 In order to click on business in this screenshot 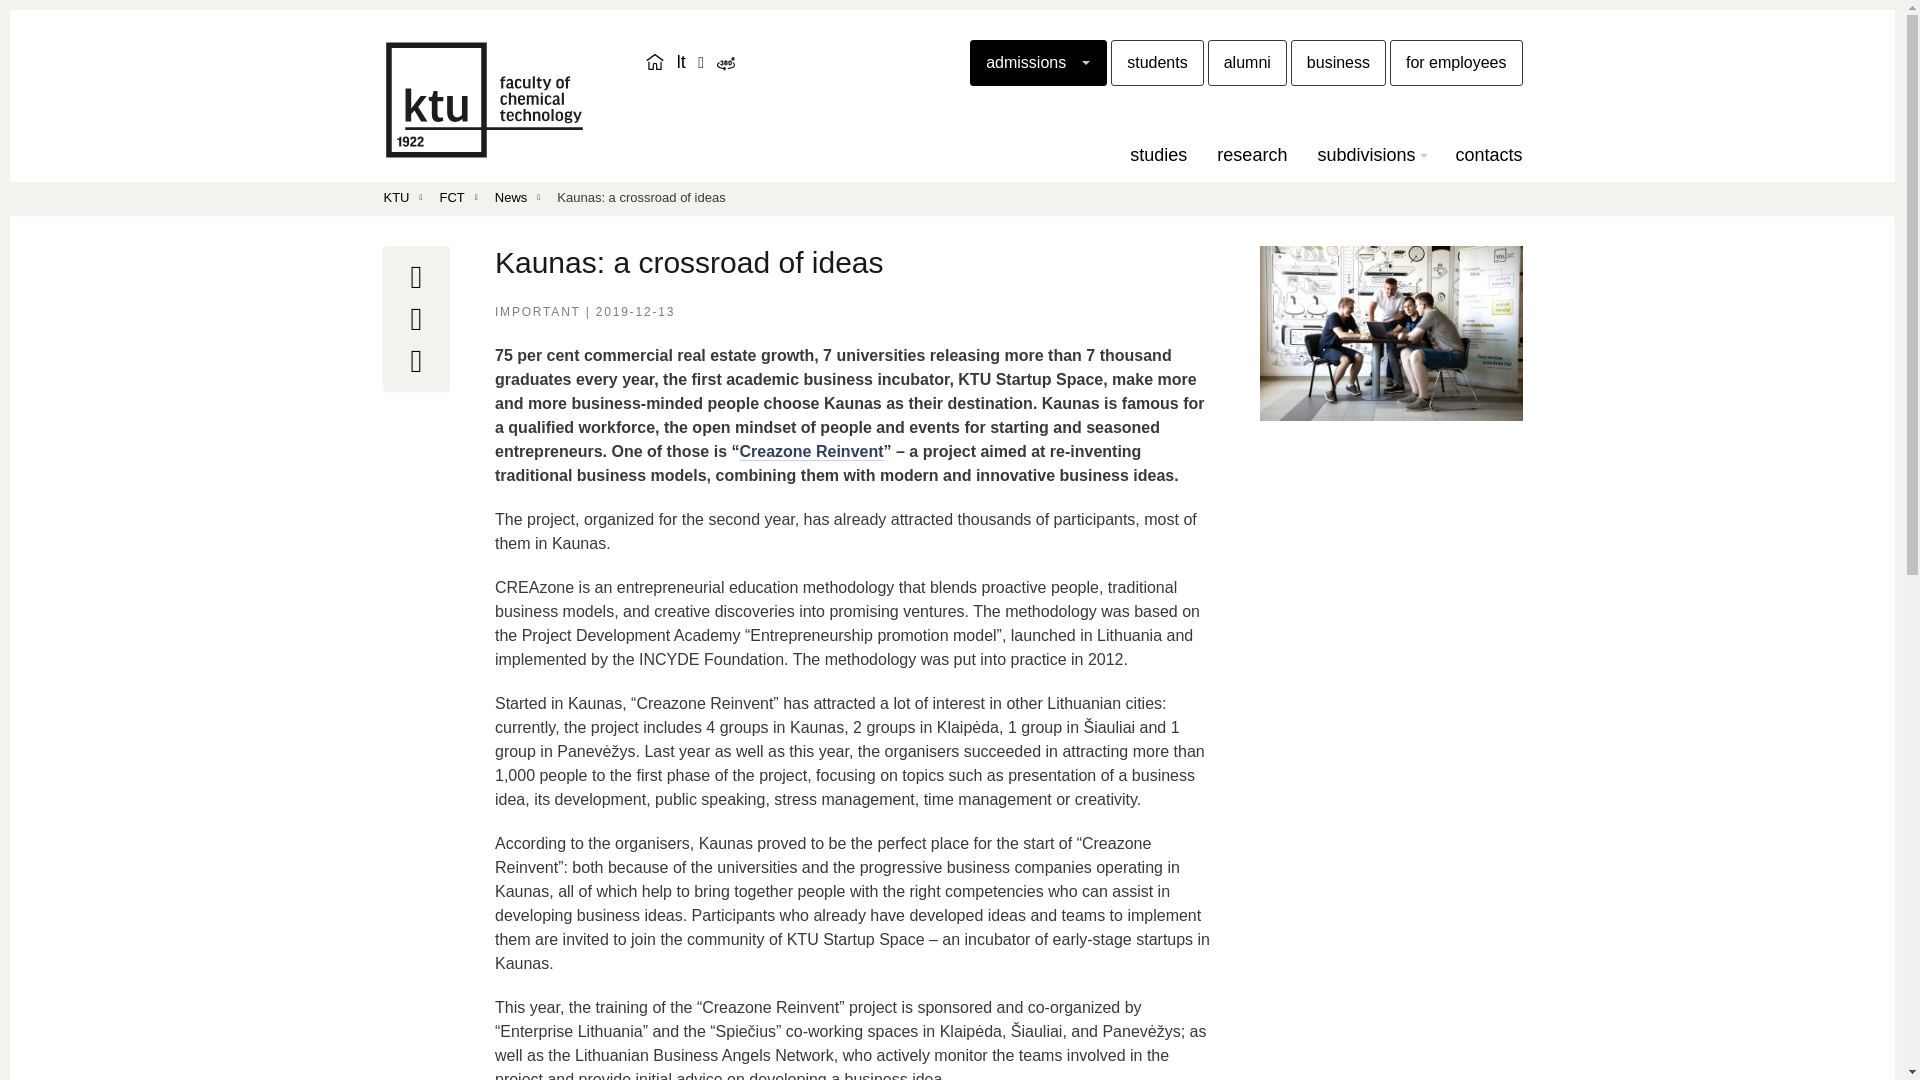, I will do `click(1338, 62)`.